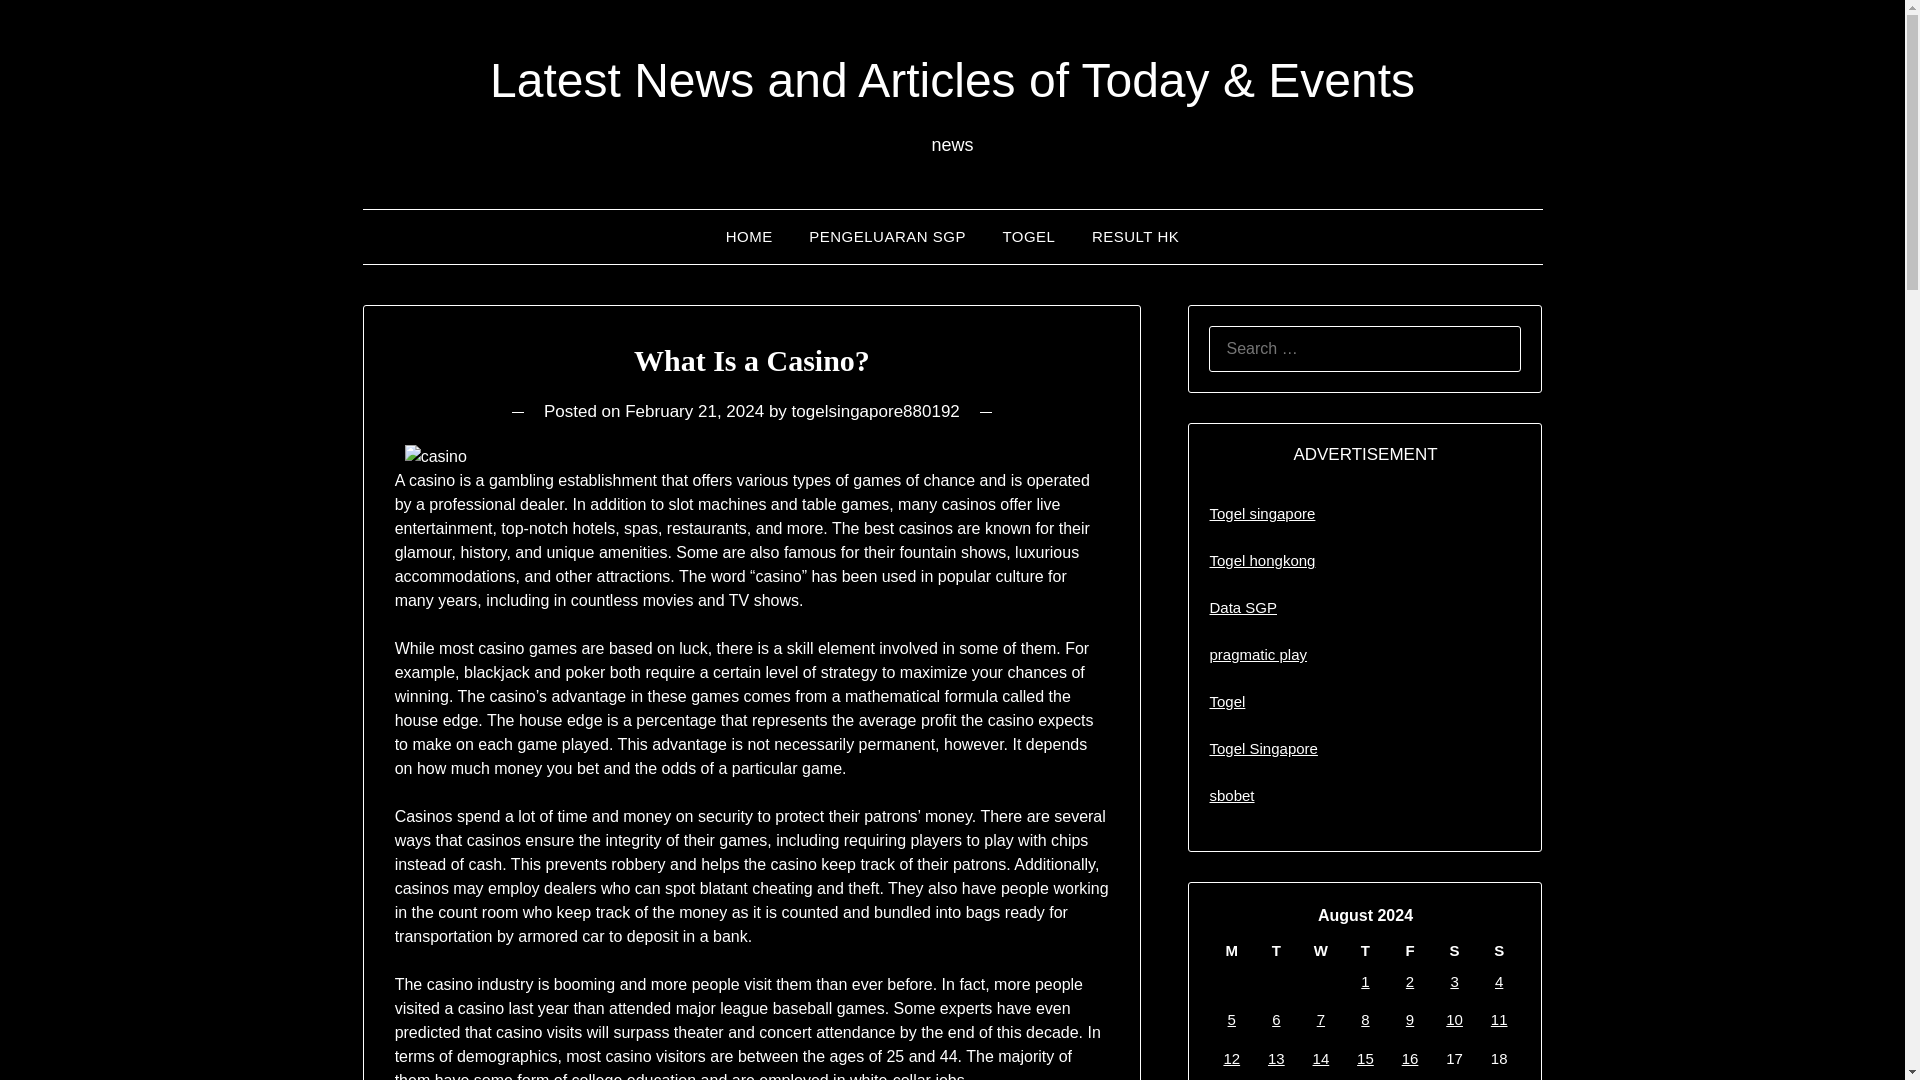 This screenshot has width=1920, height=1080. Describe the element at coordinates (1276, 950) in the screenshot. I see `Tuesday` at that location.